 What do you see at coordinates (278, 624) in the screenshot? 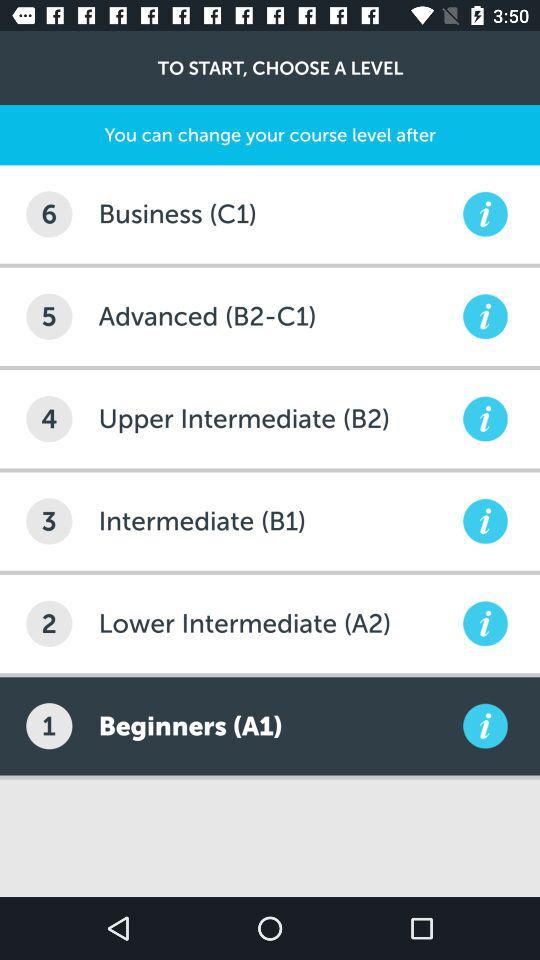
I see `flip until the lower intermediate (a2) icon` at bounding box center [278, 624].